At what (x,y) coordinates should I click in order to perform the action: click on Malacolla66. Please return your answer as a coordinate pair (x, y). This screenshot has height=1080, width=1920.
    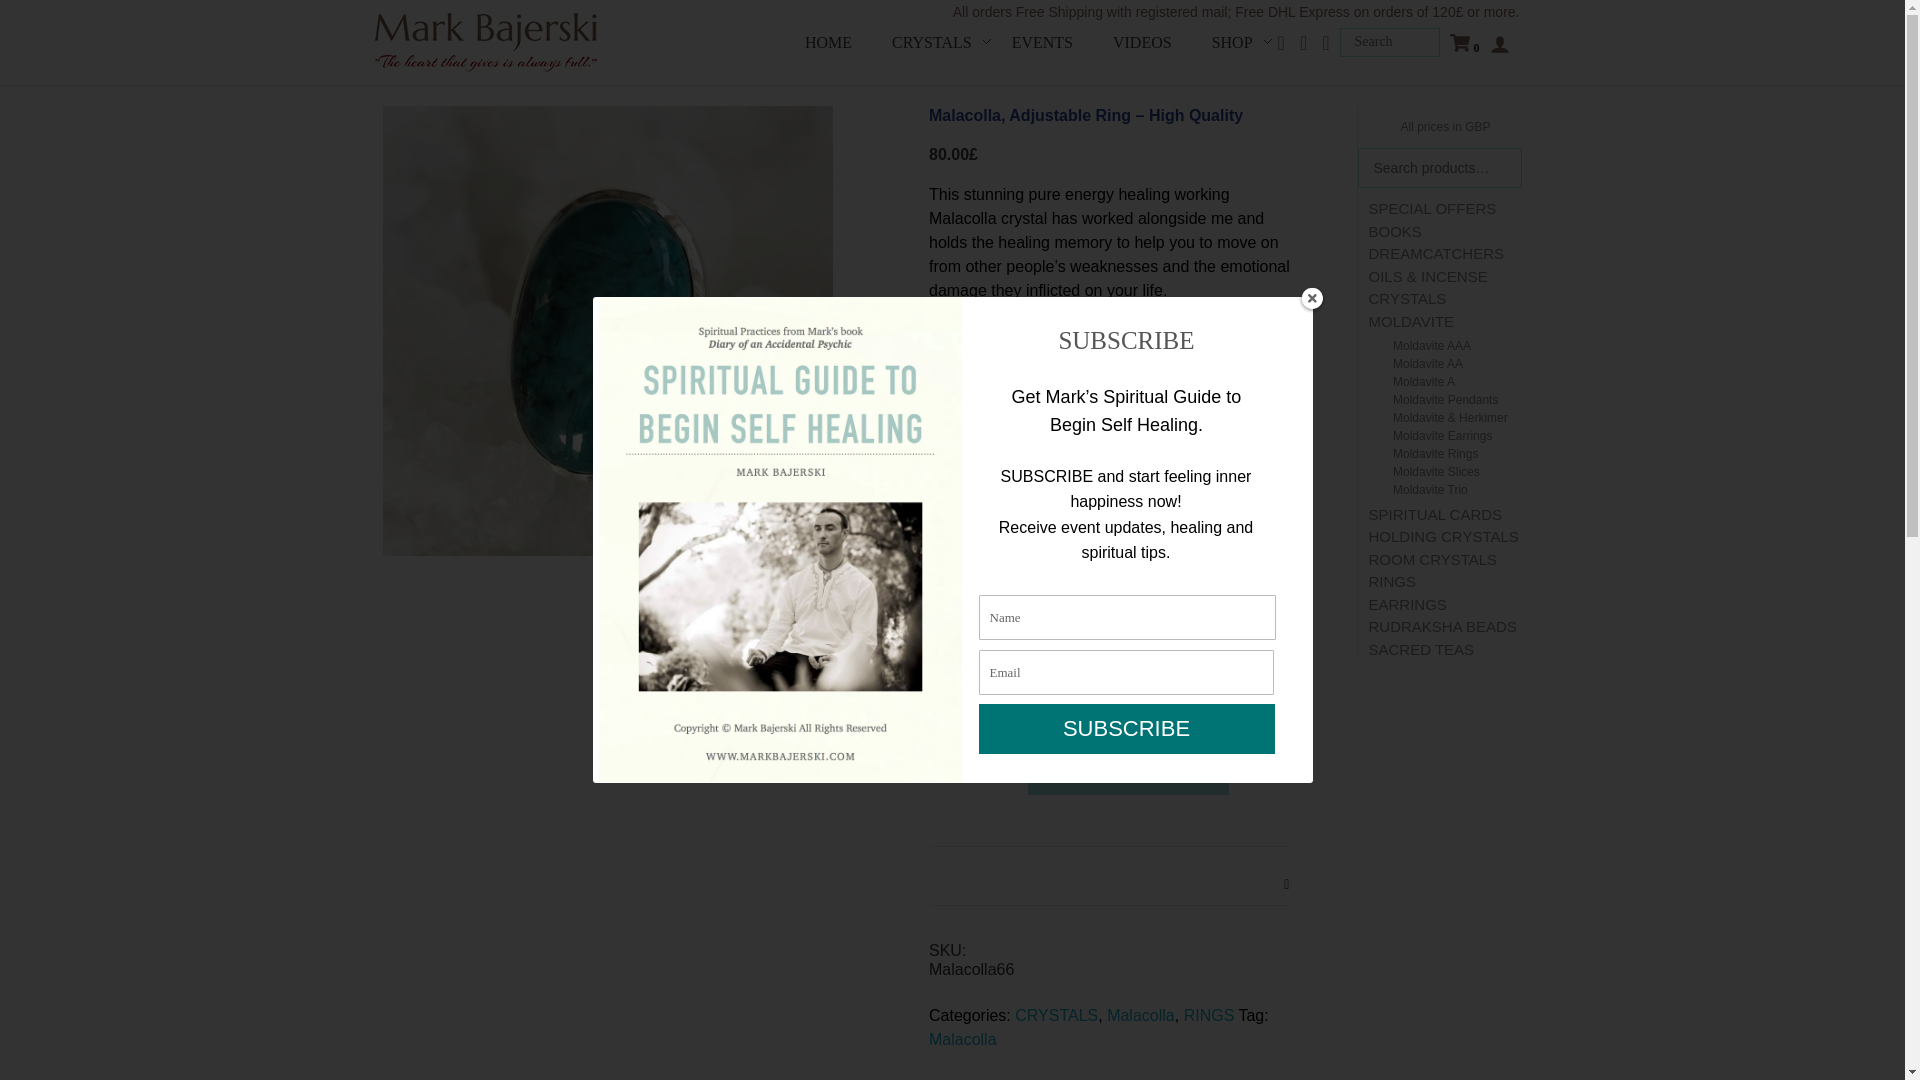
    Looking at the image, I should click on (606, 330).